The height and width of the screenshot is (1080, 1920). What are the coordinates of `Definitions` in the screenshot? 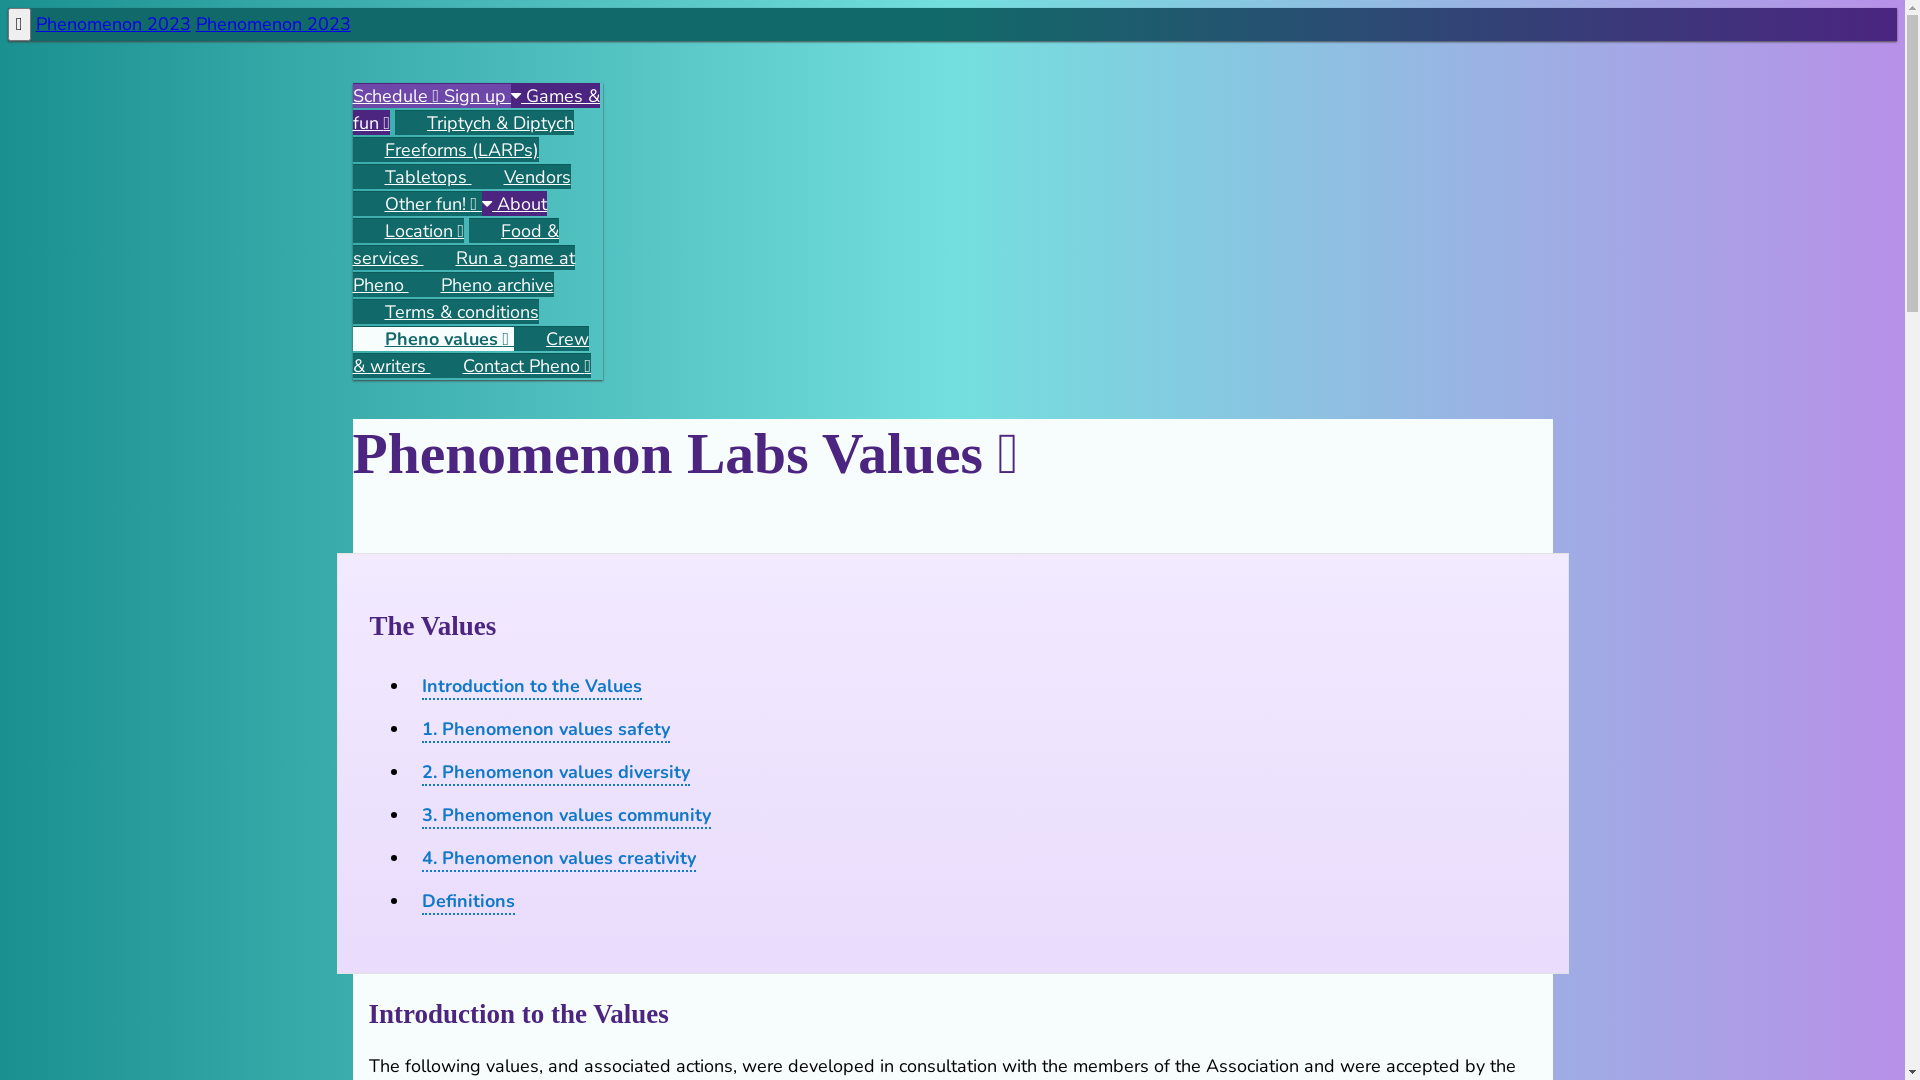 It's located at (468, 902).